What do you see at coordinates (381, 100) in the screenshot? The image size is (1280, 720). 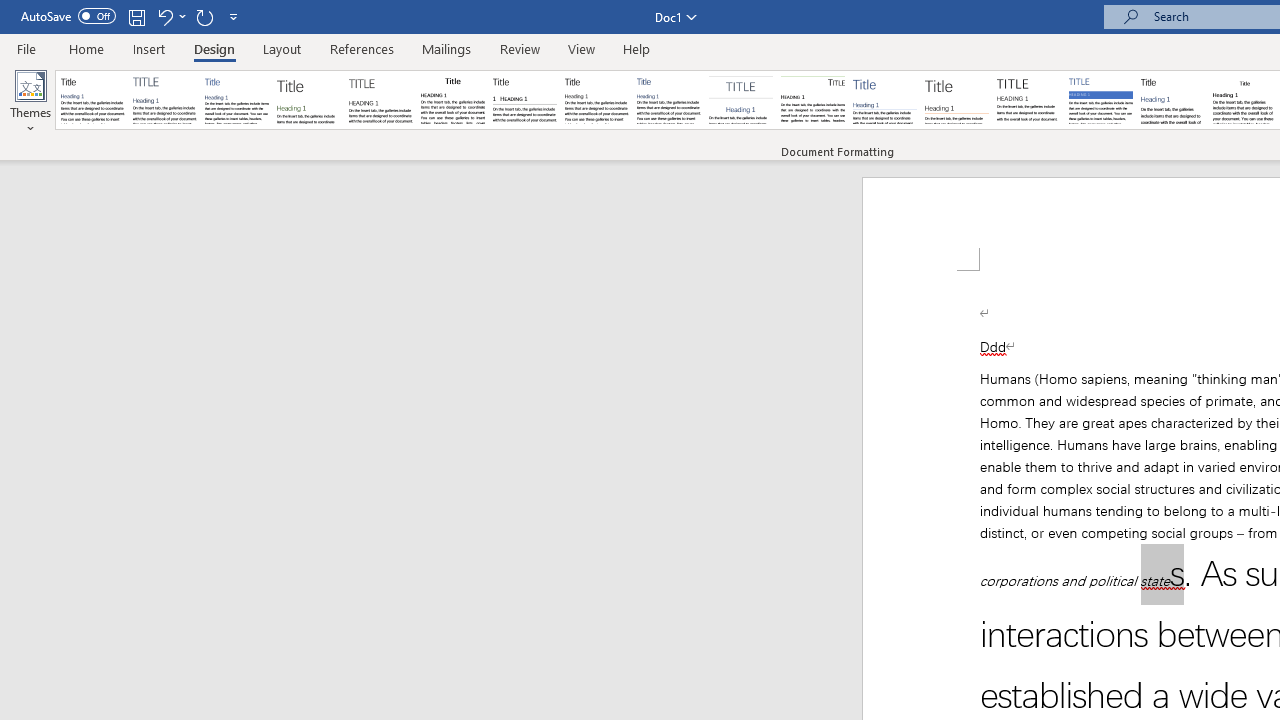 I see `Black & White (Capitalized)` at bounding box center [381, 100].